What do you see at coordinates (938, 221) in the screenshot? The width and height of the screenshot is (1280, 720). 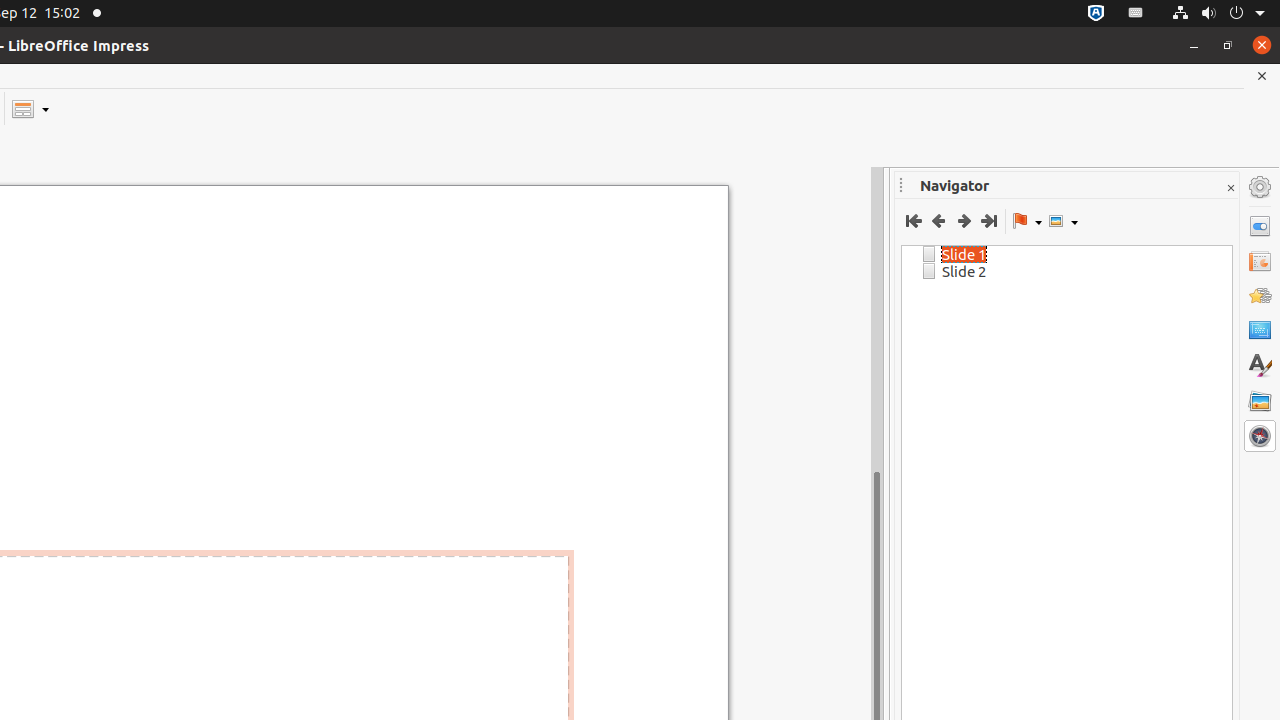 I see `Previous Slide` at bounding box center [938, 221].